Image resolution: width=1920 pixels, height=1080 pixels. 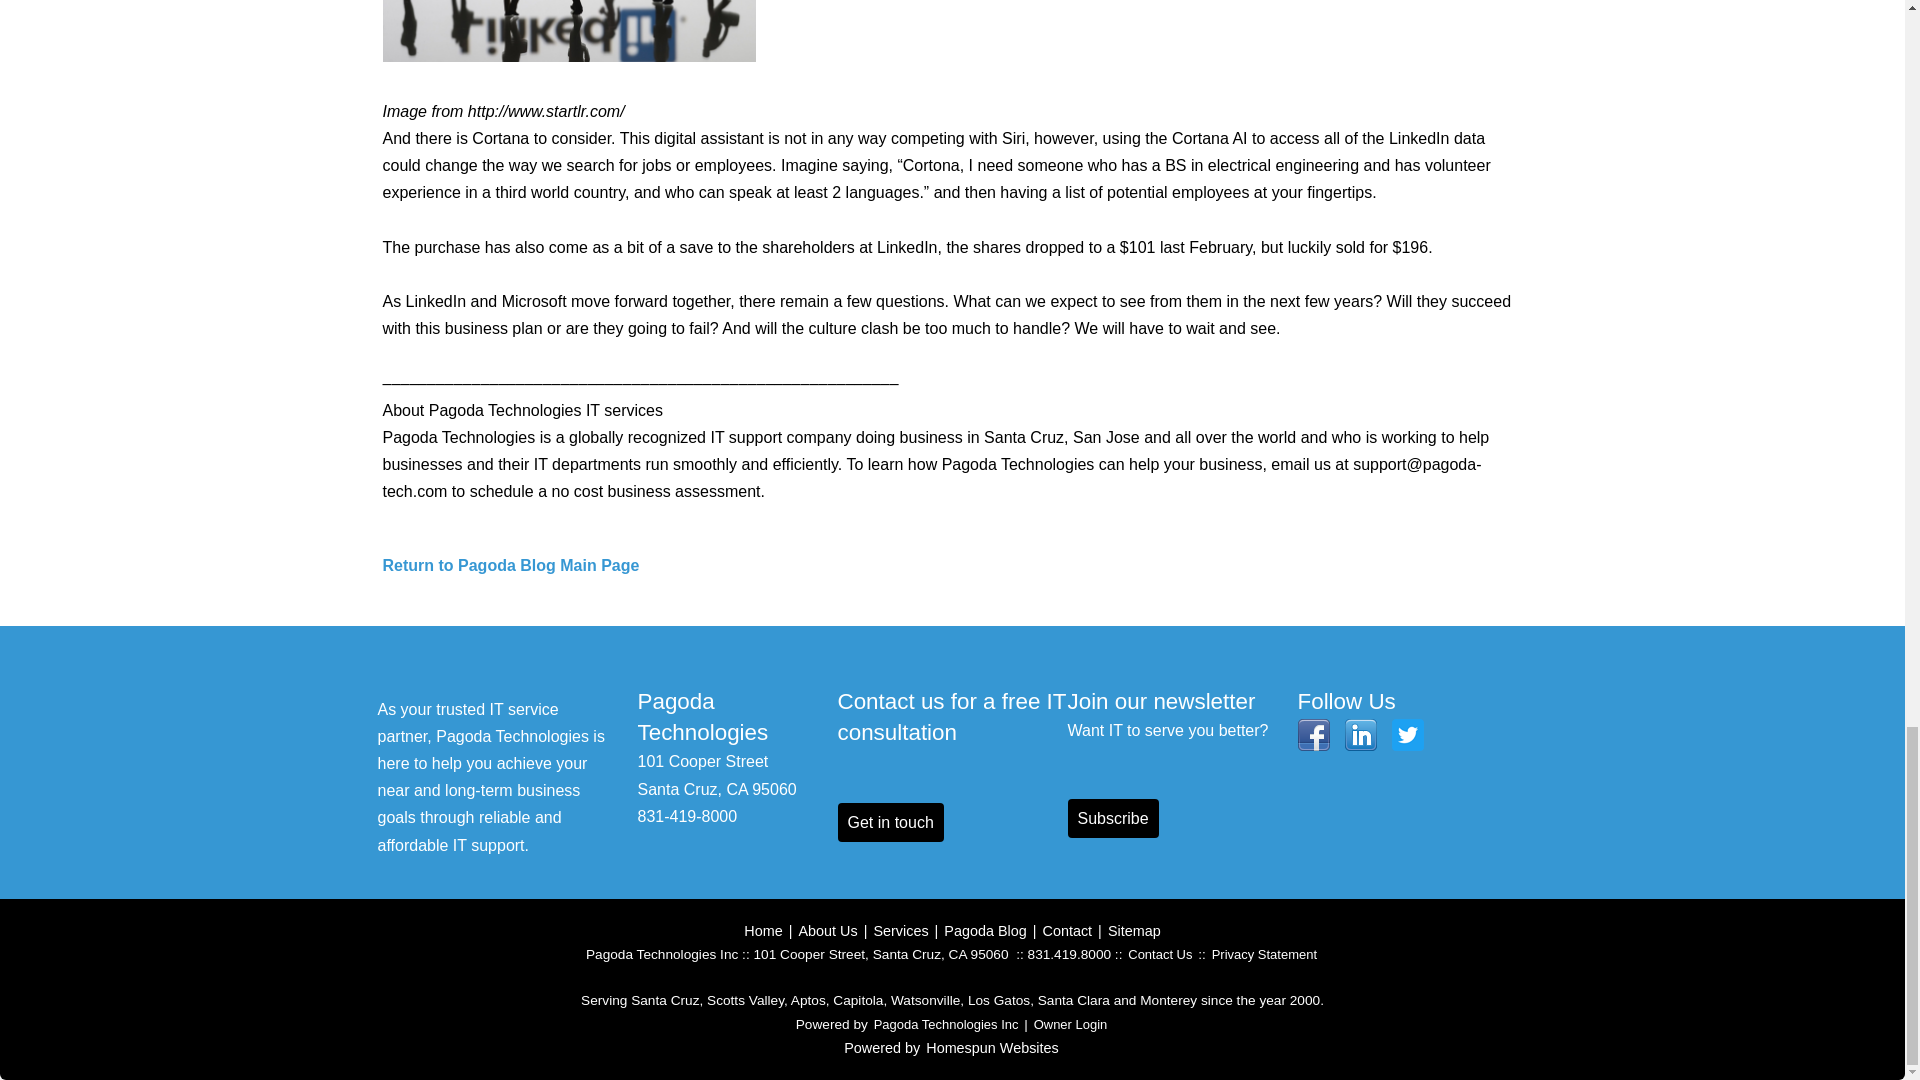 What do you see at coordinates (890, 822) in the screenshot?
I see `Get in touch` at bounding box center [890, 822].